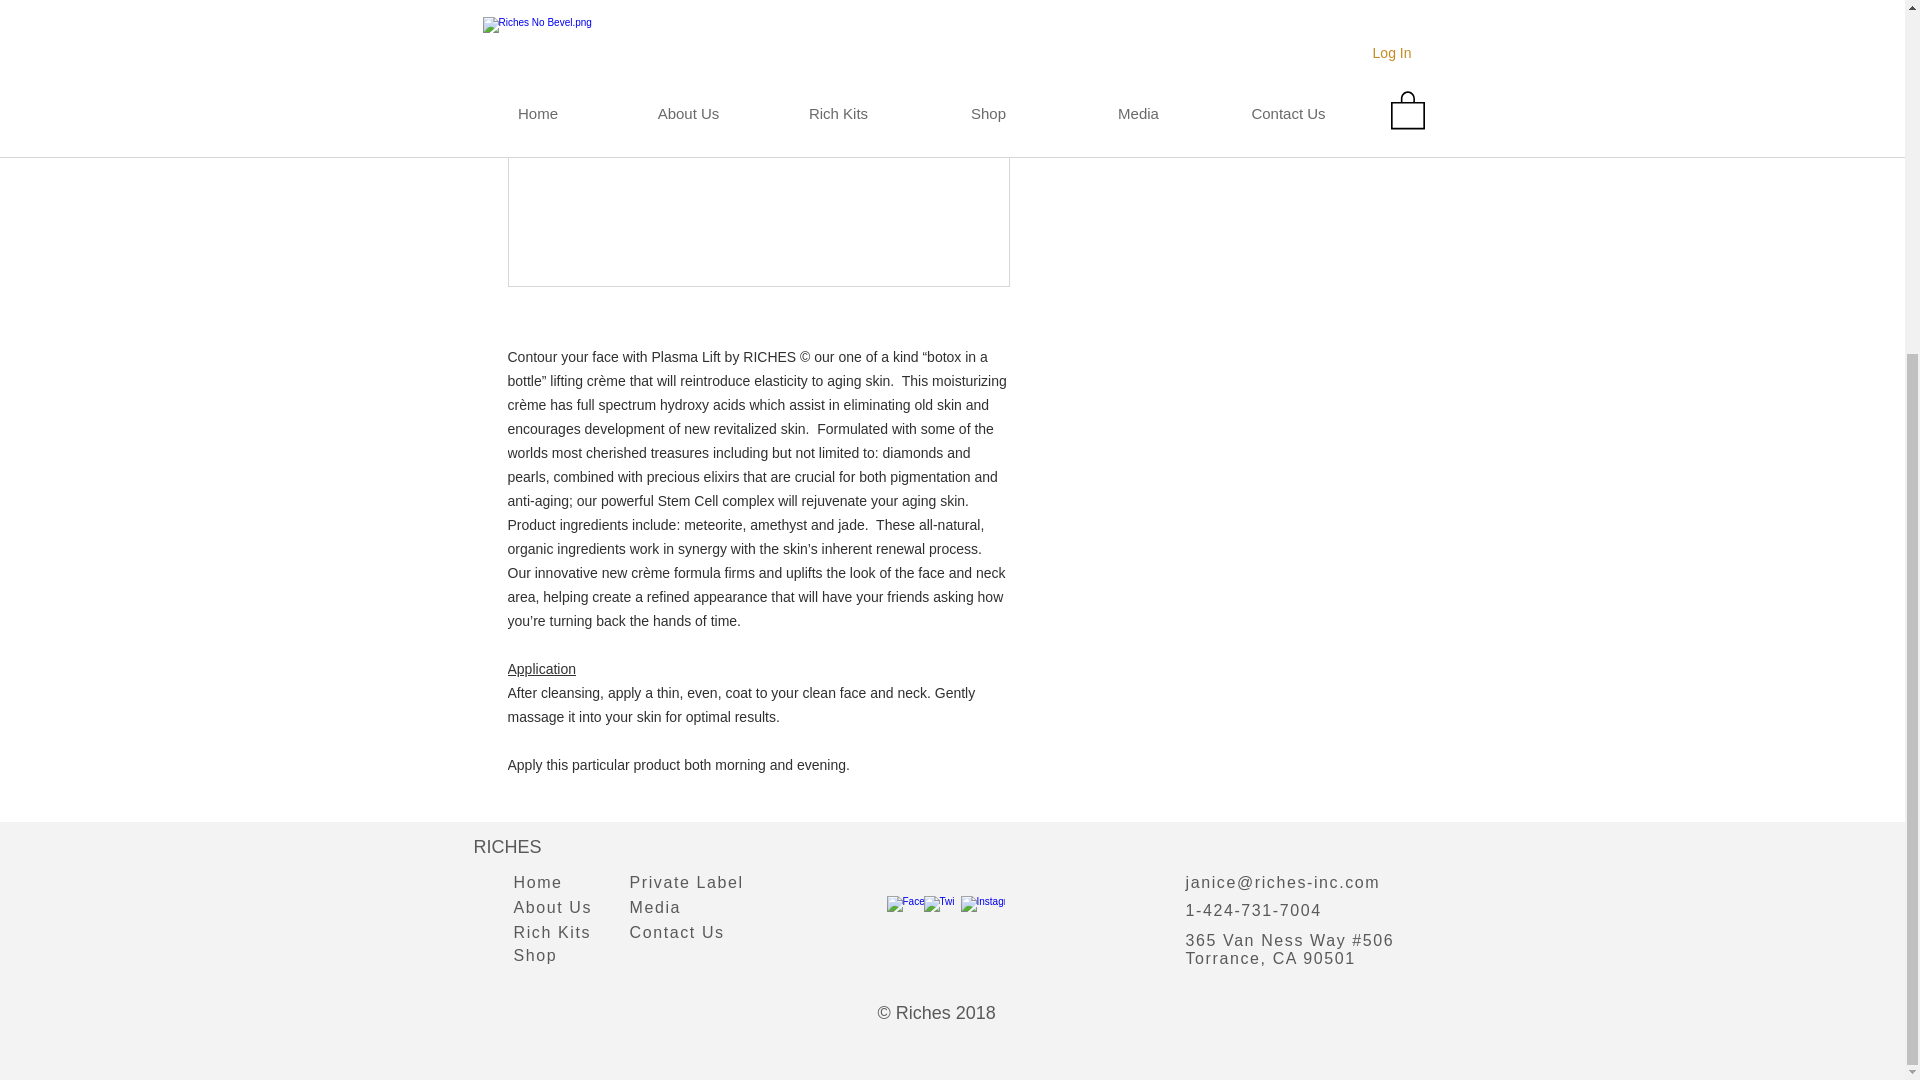 The height and width of the screenshot is (1080, 1920). I want to click on Add to Cart, so click(1220, 19).